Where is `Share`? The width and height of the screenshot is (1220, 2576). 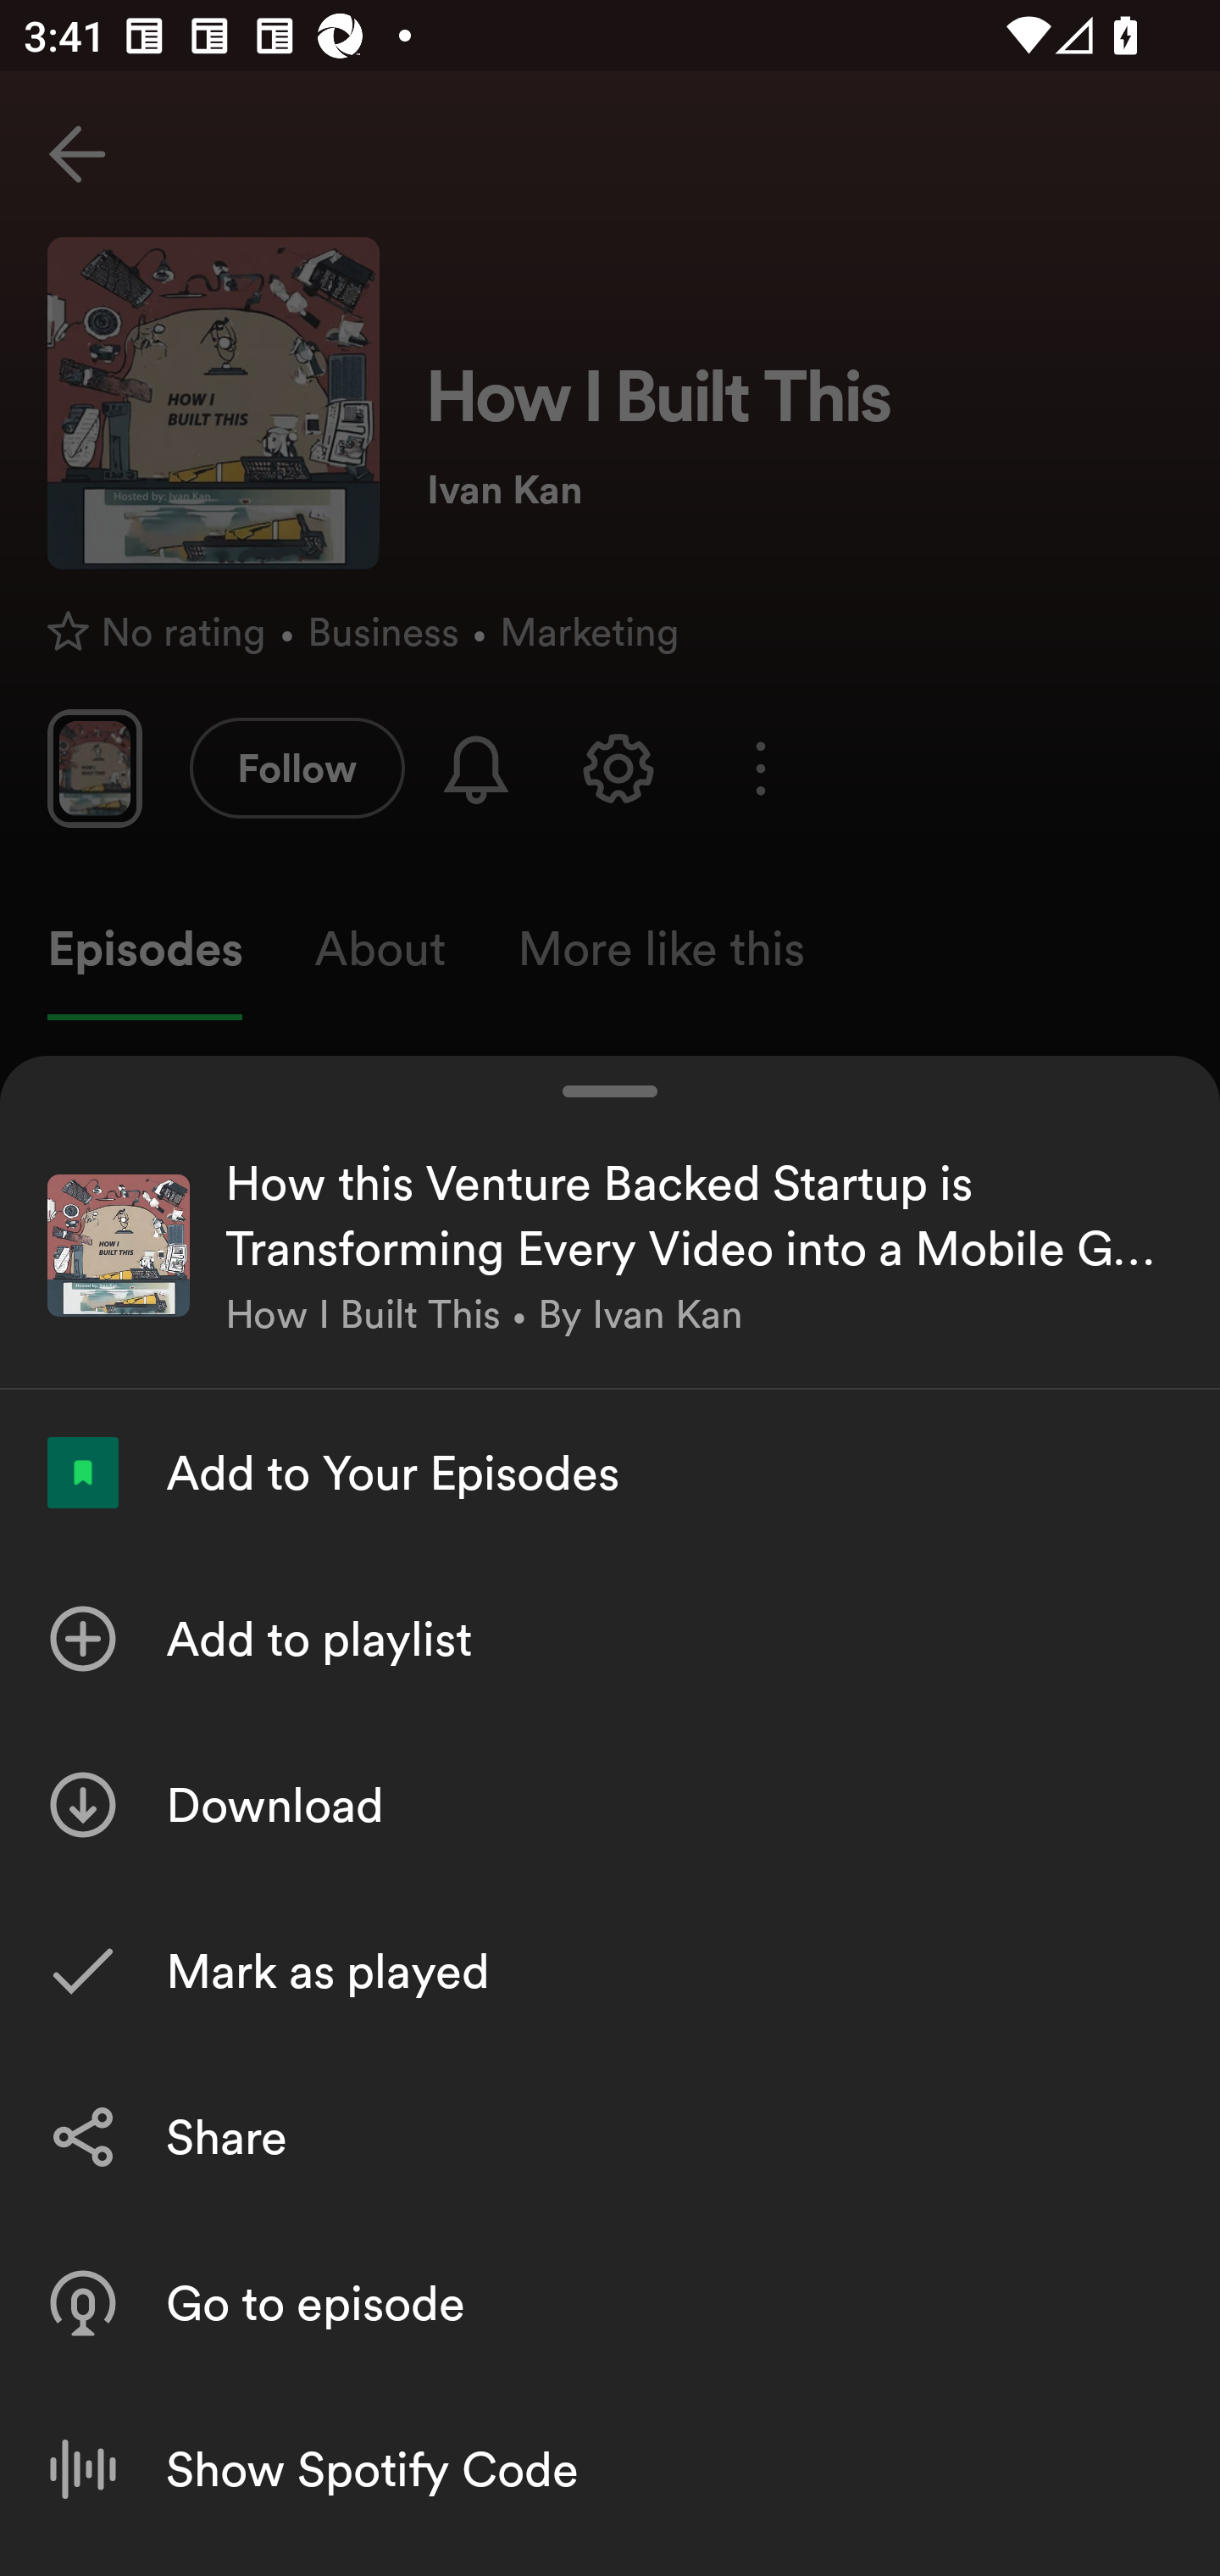 Share is located at coordinates (610, 2136).